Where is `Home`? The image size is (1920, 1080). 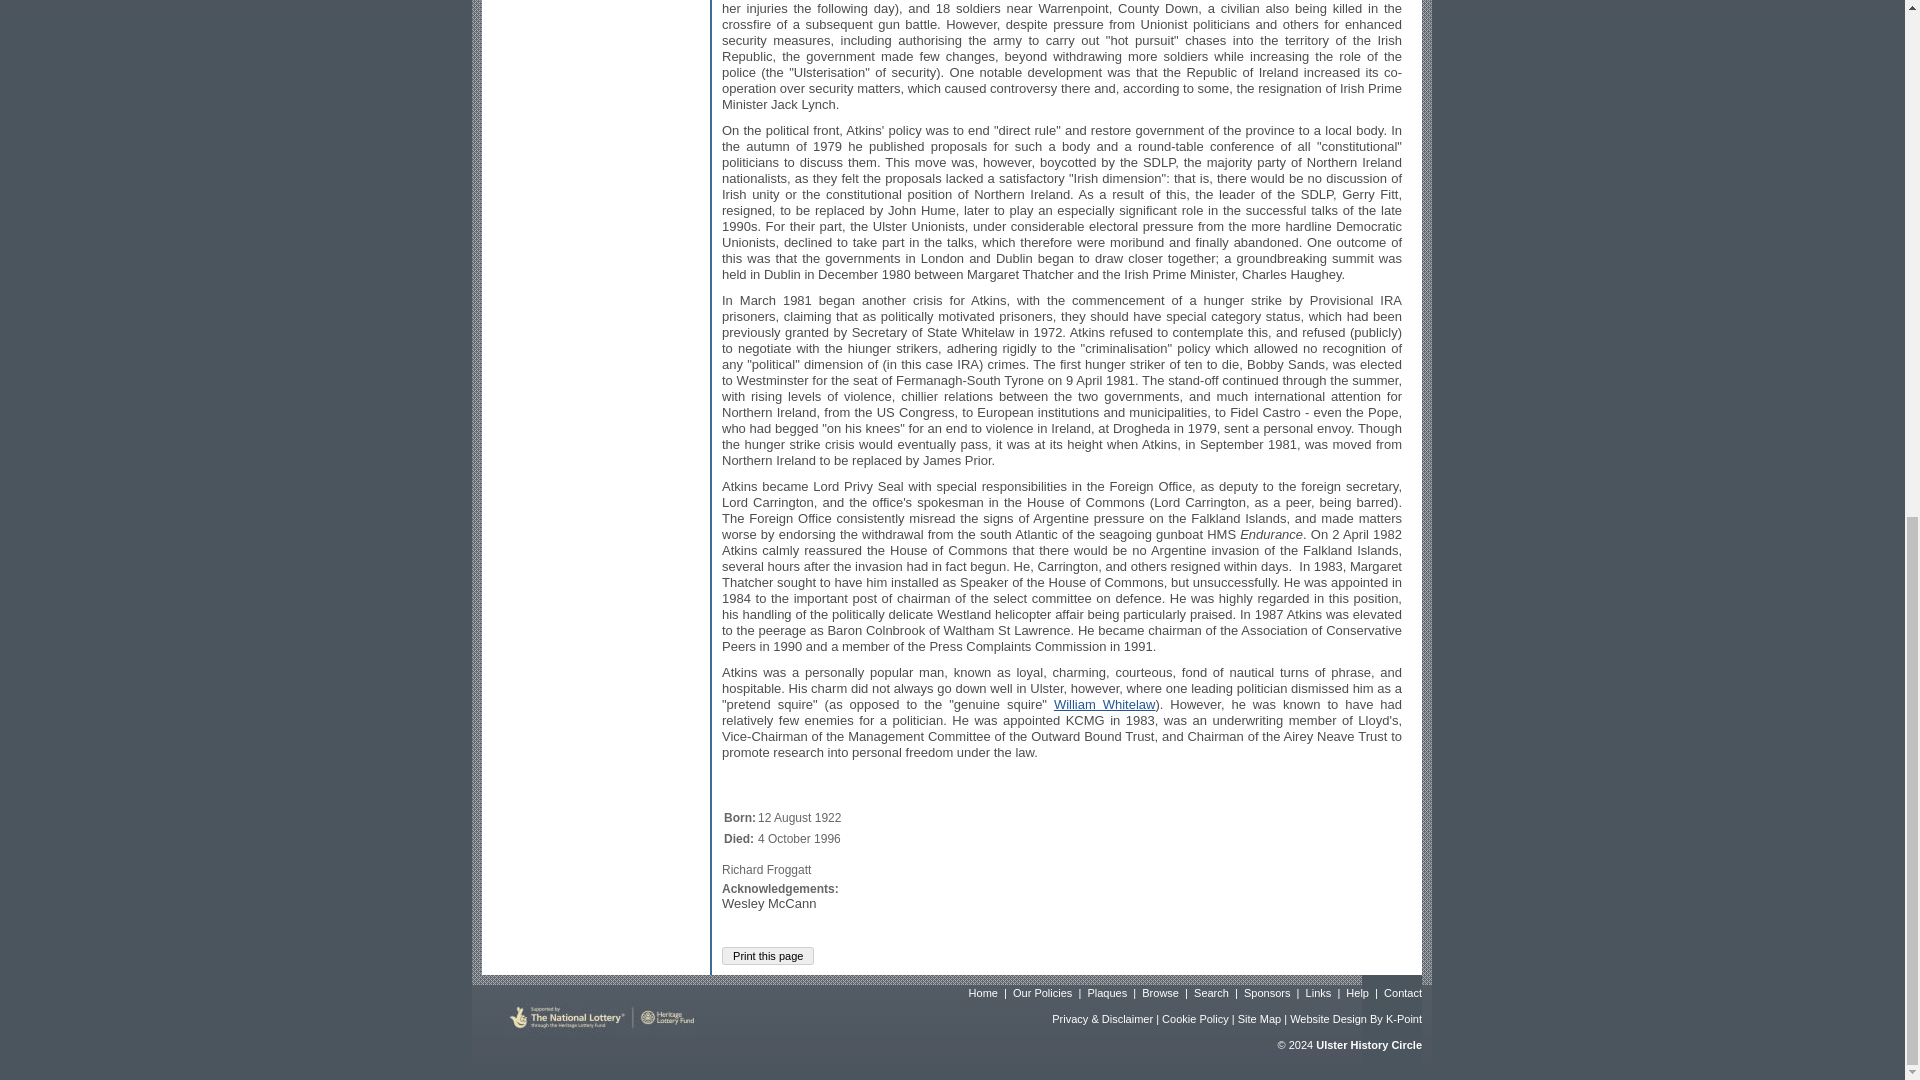 Home is located at coordinates (984, 993).